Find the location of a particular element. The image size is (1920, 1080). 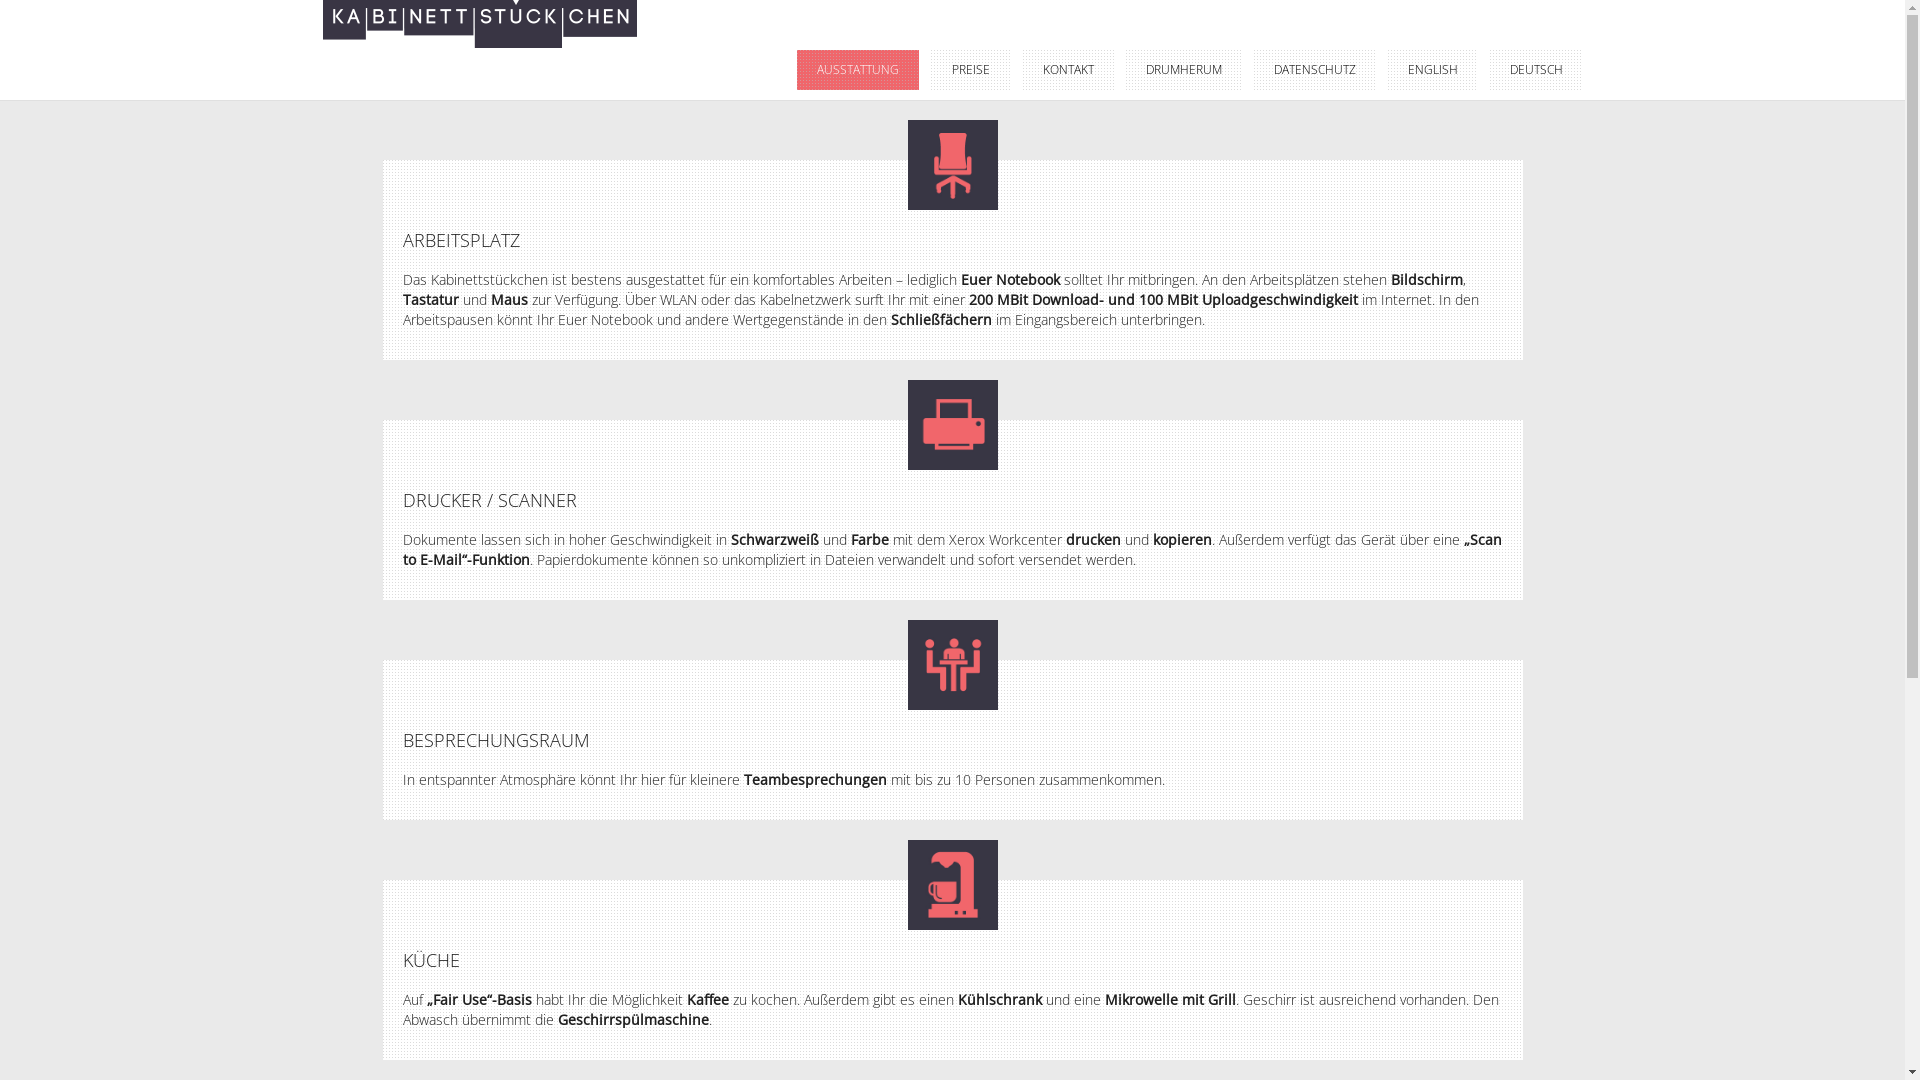

Kabinettstueckchen.cc is located at coordinates (479, 22).